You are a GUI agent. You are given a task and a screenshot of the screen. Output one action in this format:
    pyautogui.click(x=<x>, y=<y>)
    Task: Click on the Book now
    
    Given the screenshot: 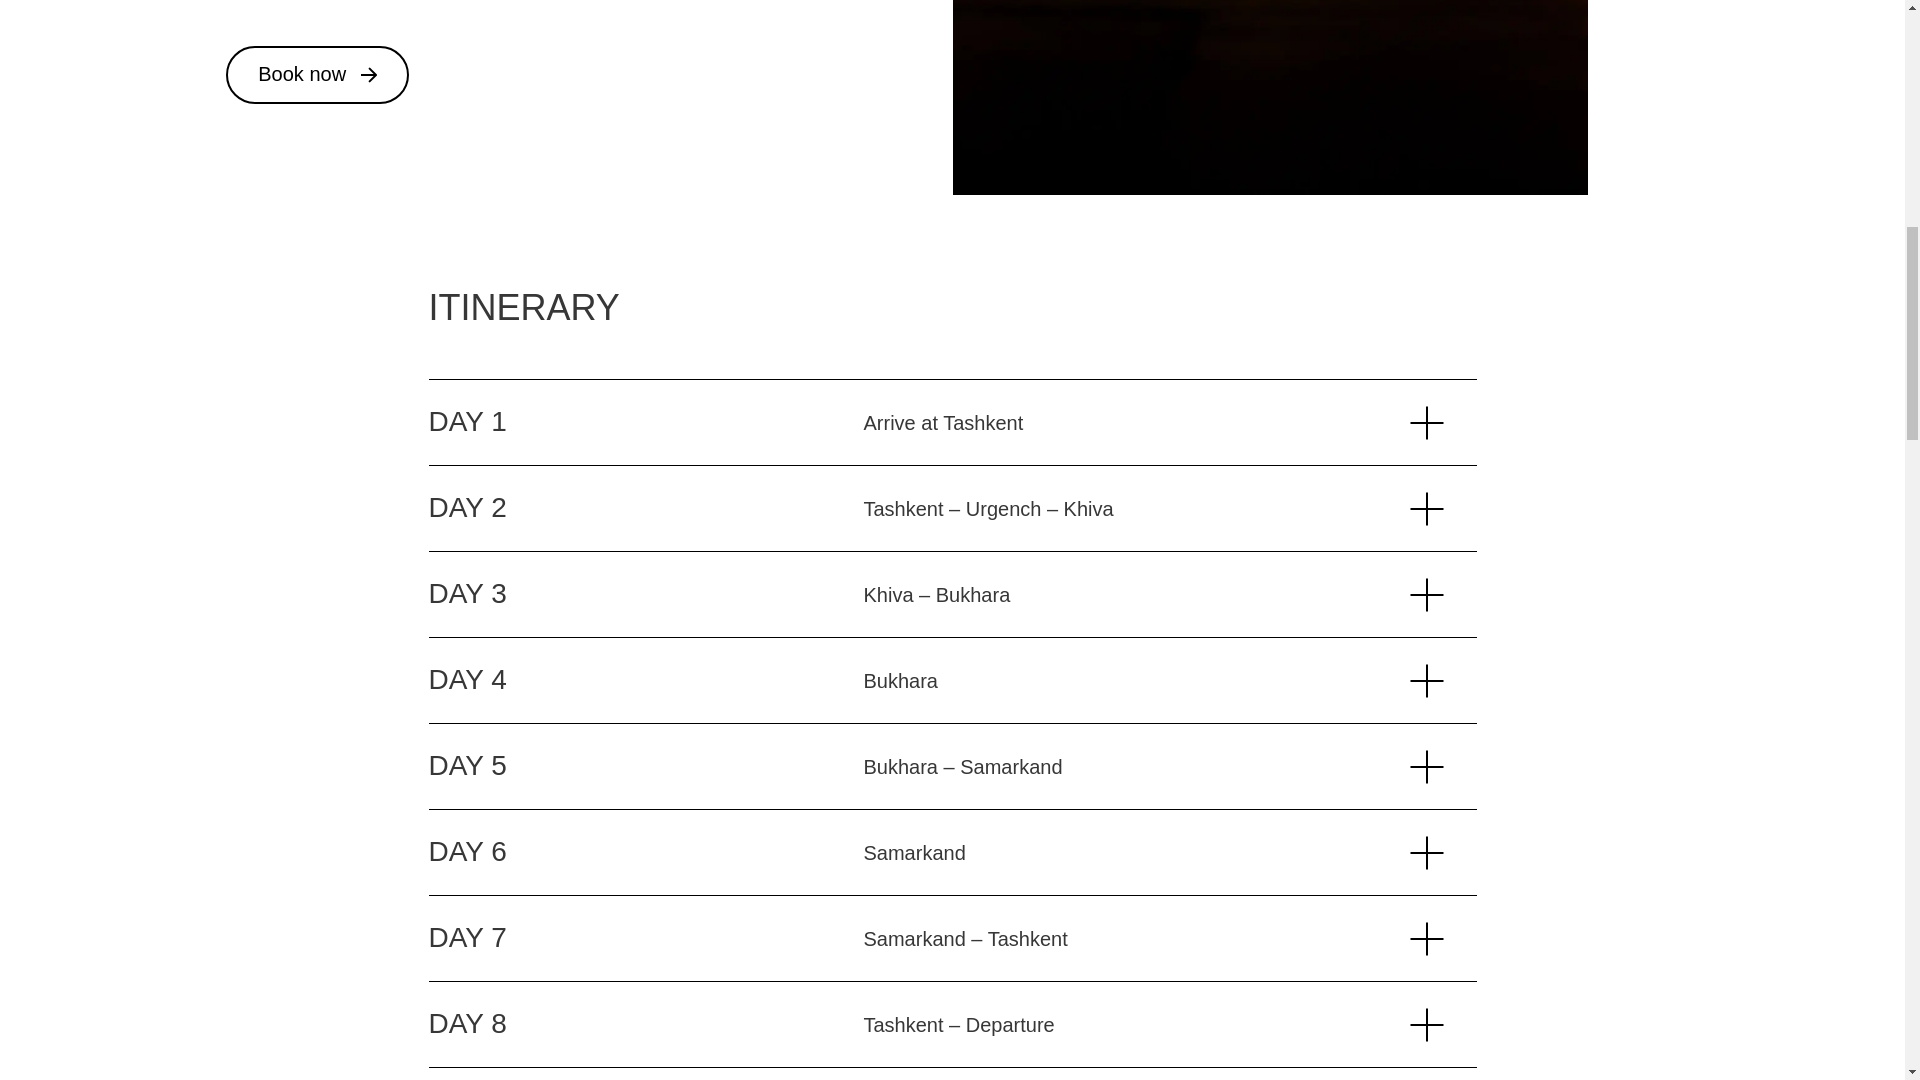 What is the action you would take?
    pyautogui.click(x=317, y=74)
    